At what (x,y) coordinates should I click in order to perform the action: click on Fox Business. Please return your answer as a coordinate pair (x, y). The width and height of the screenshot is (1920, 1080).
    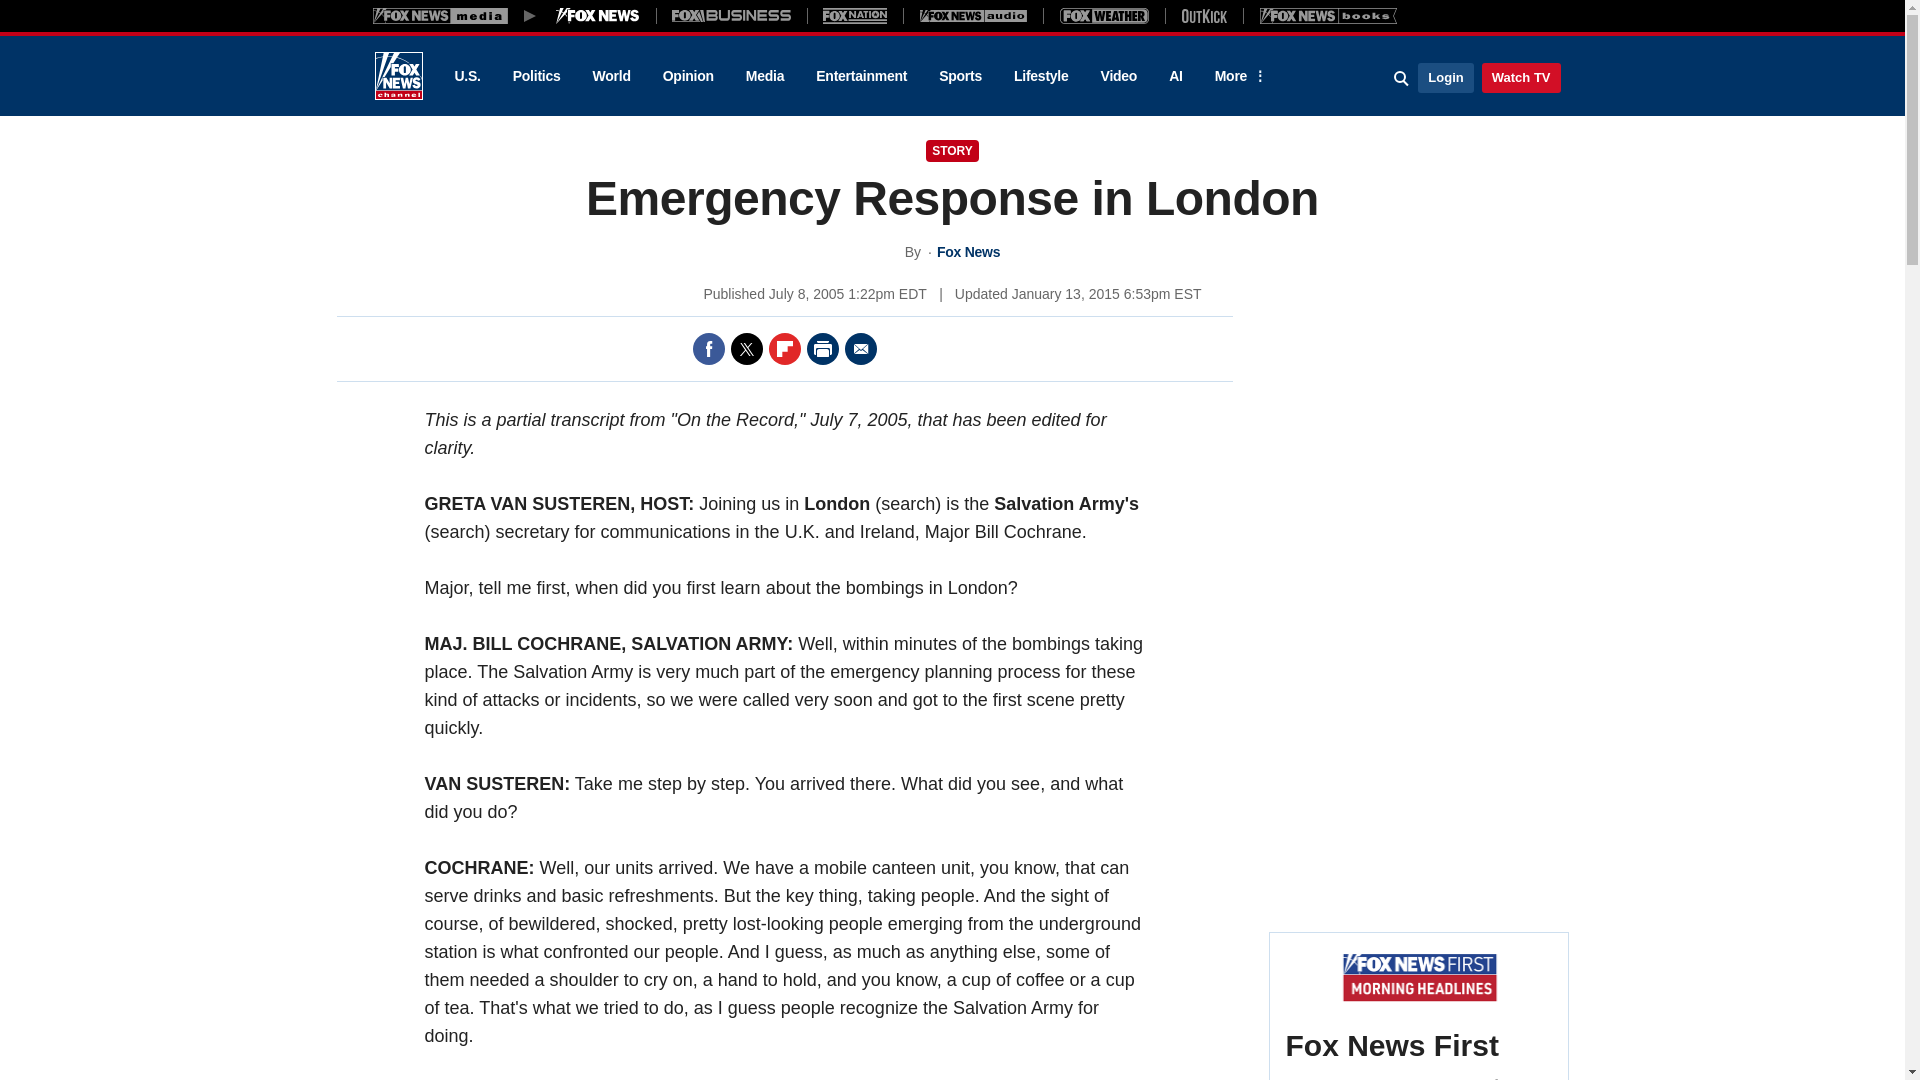
    Looking at the image, I should click on (732, 15).